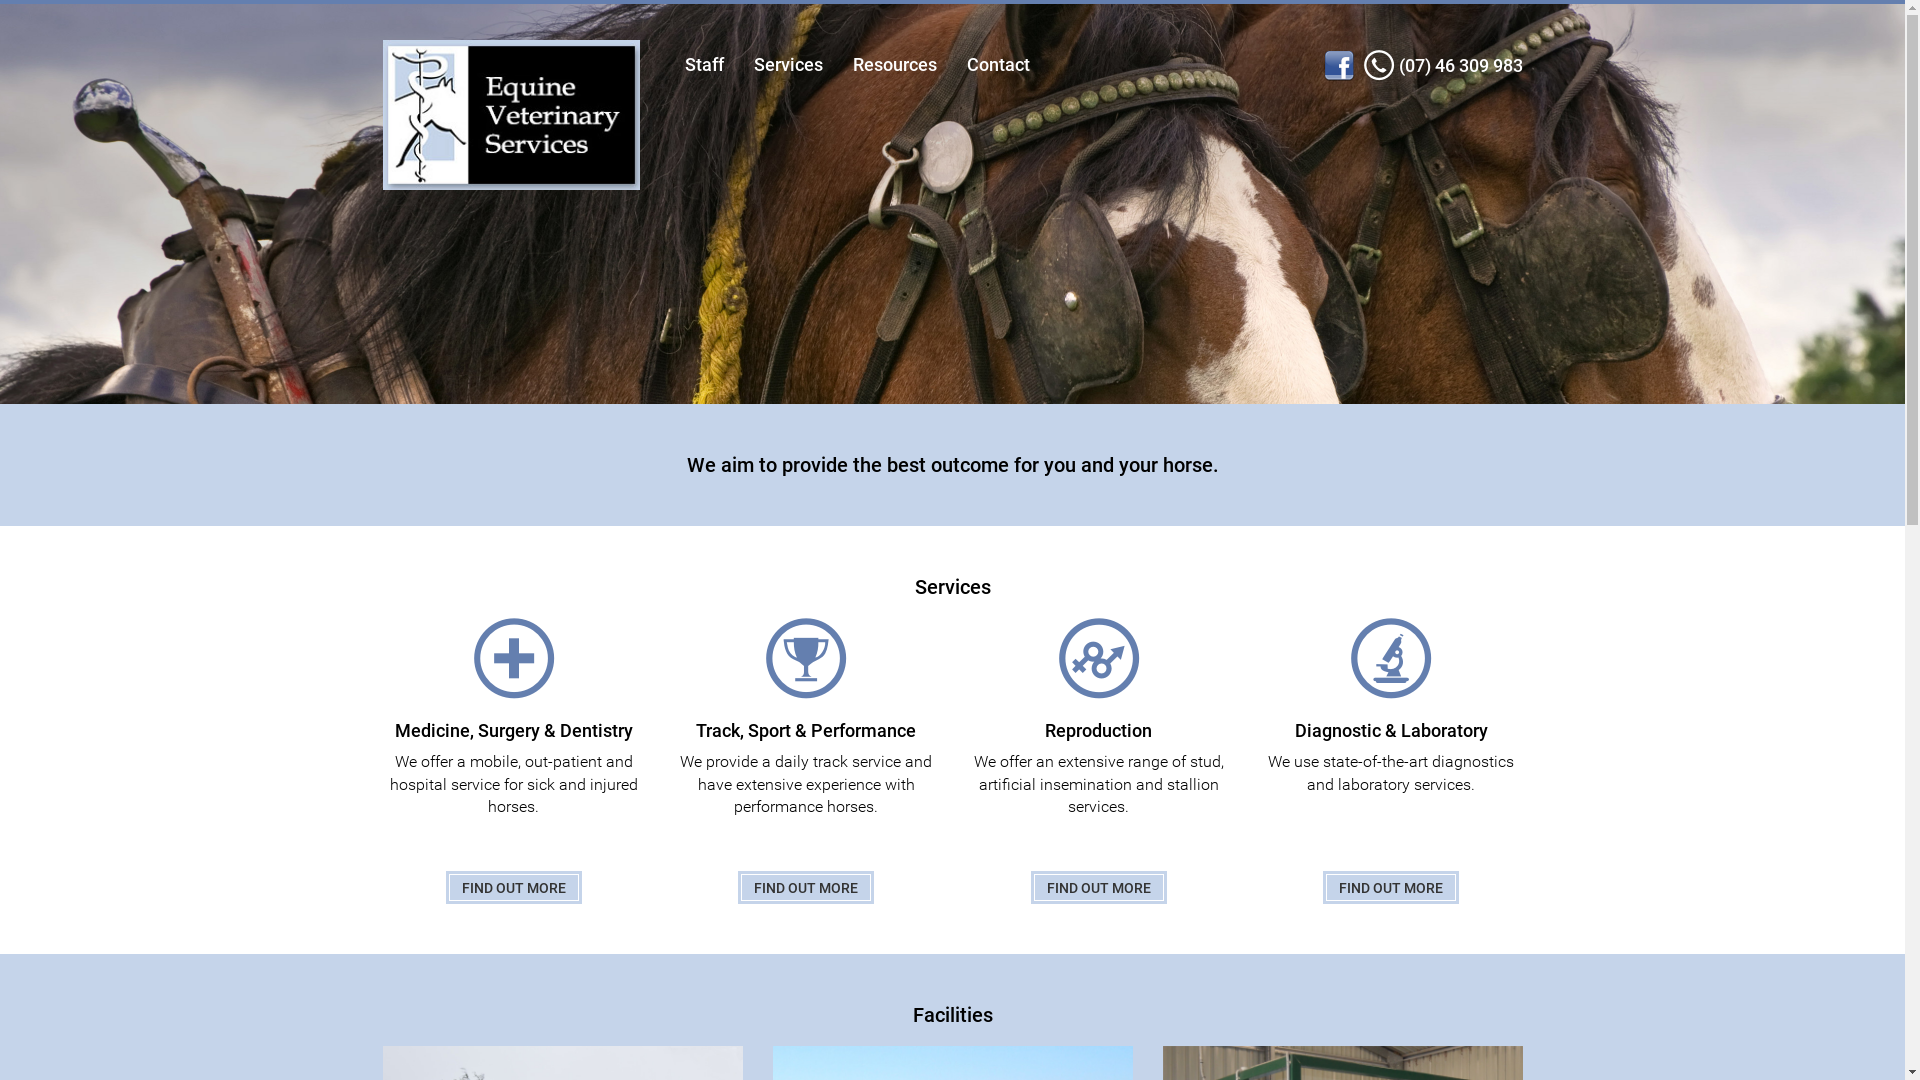 The width and height of the screenshot is (1920, 1080). I want to click on Track, Sport & Performance, so click(806, 680).